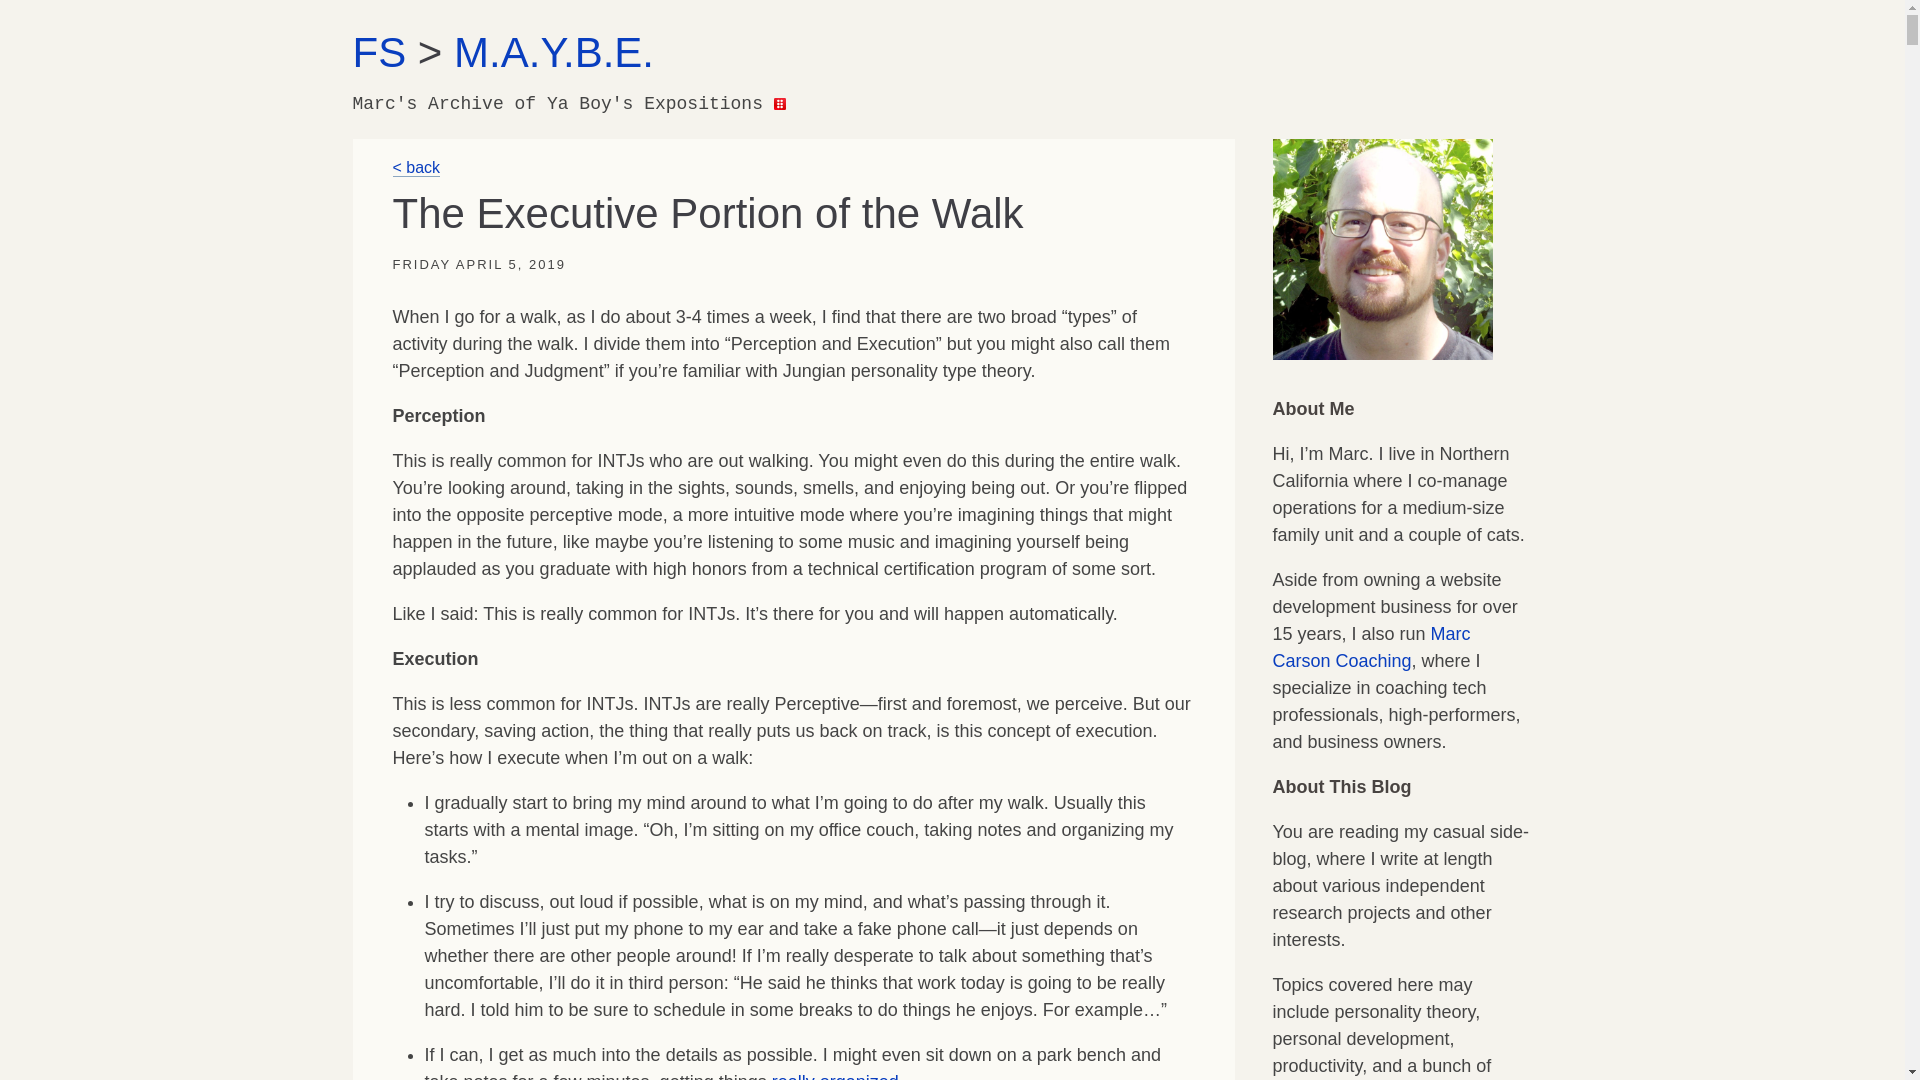  Describe the element at coordinates (834, 1076) in the screenshot. I see `really organized` at that location.